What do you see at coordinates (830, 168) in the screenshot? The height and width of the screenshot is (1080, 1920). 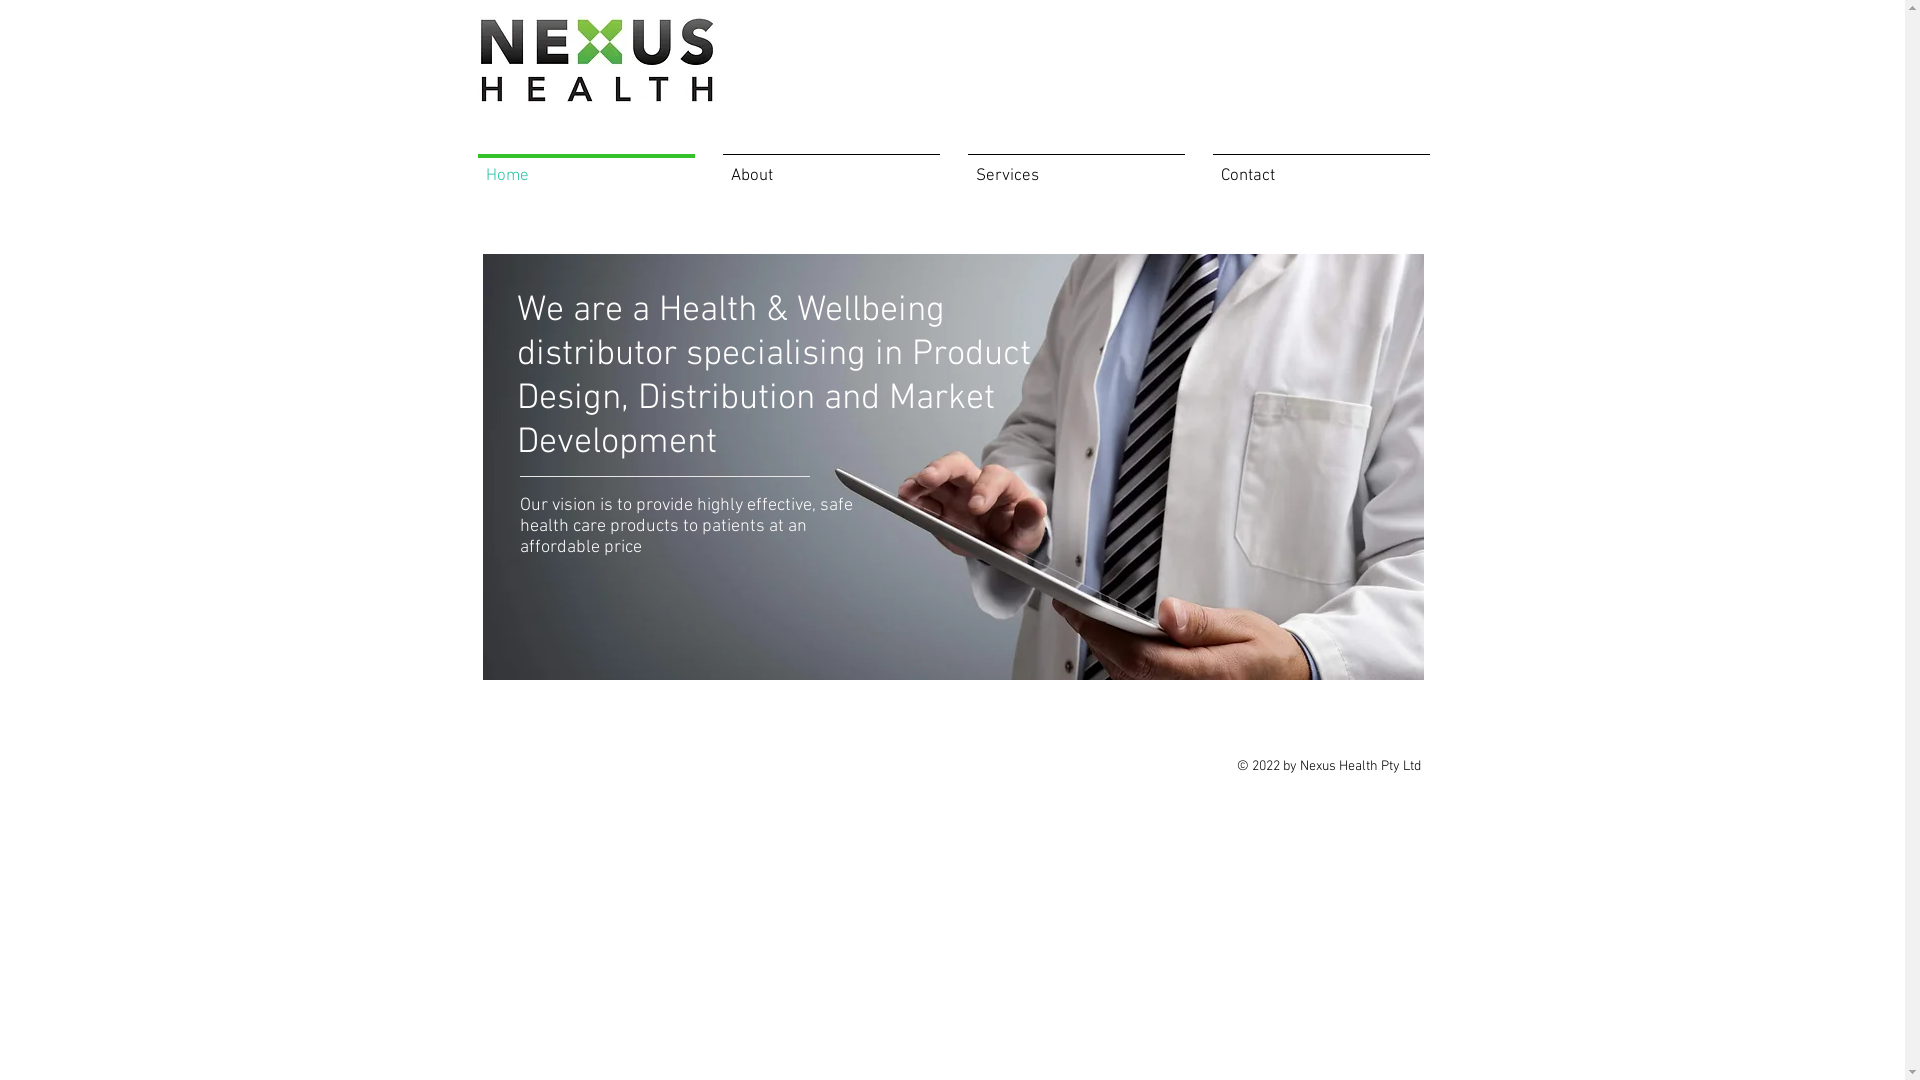 I see `About` at bounding box center [830, 168].